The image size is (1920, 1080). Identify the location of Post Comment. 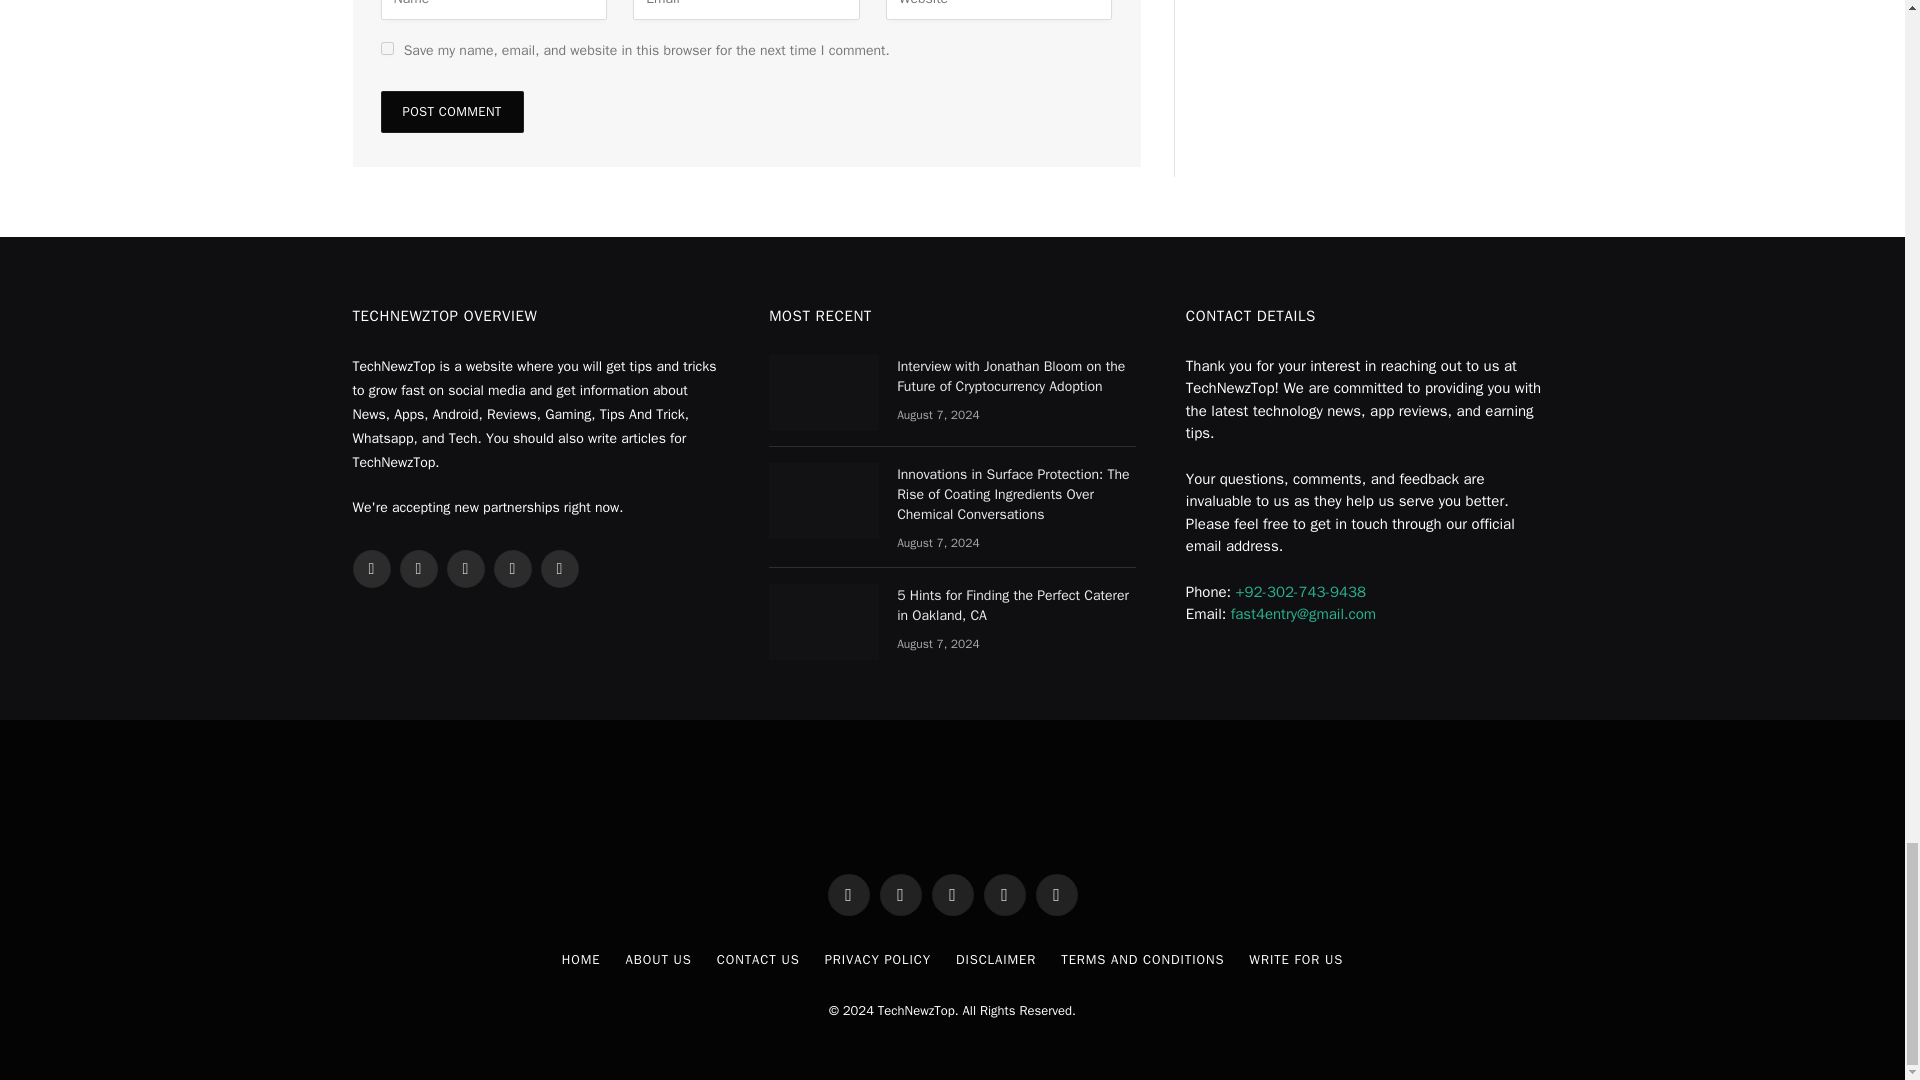
(451, 111).